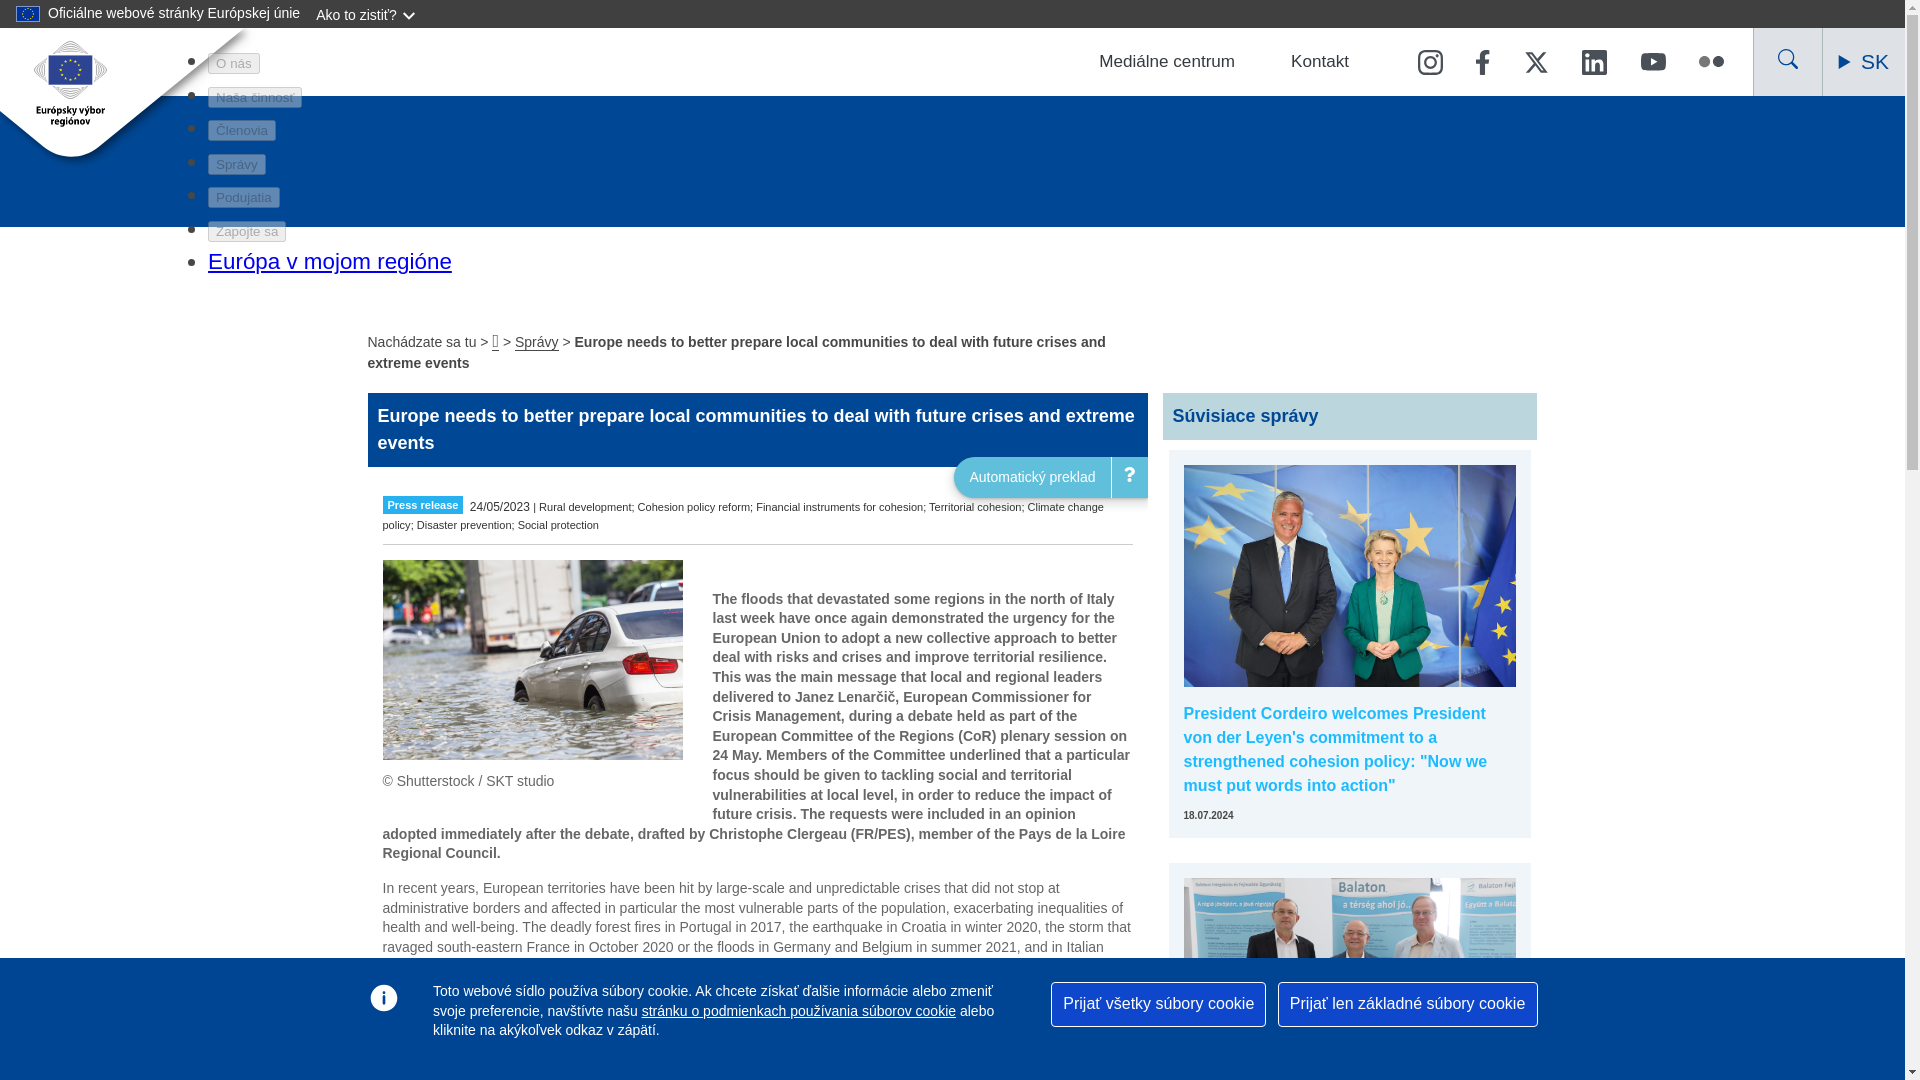 The image size is (1920, 1080). I want to click on Cohesion policy reform, so click(694, 507).